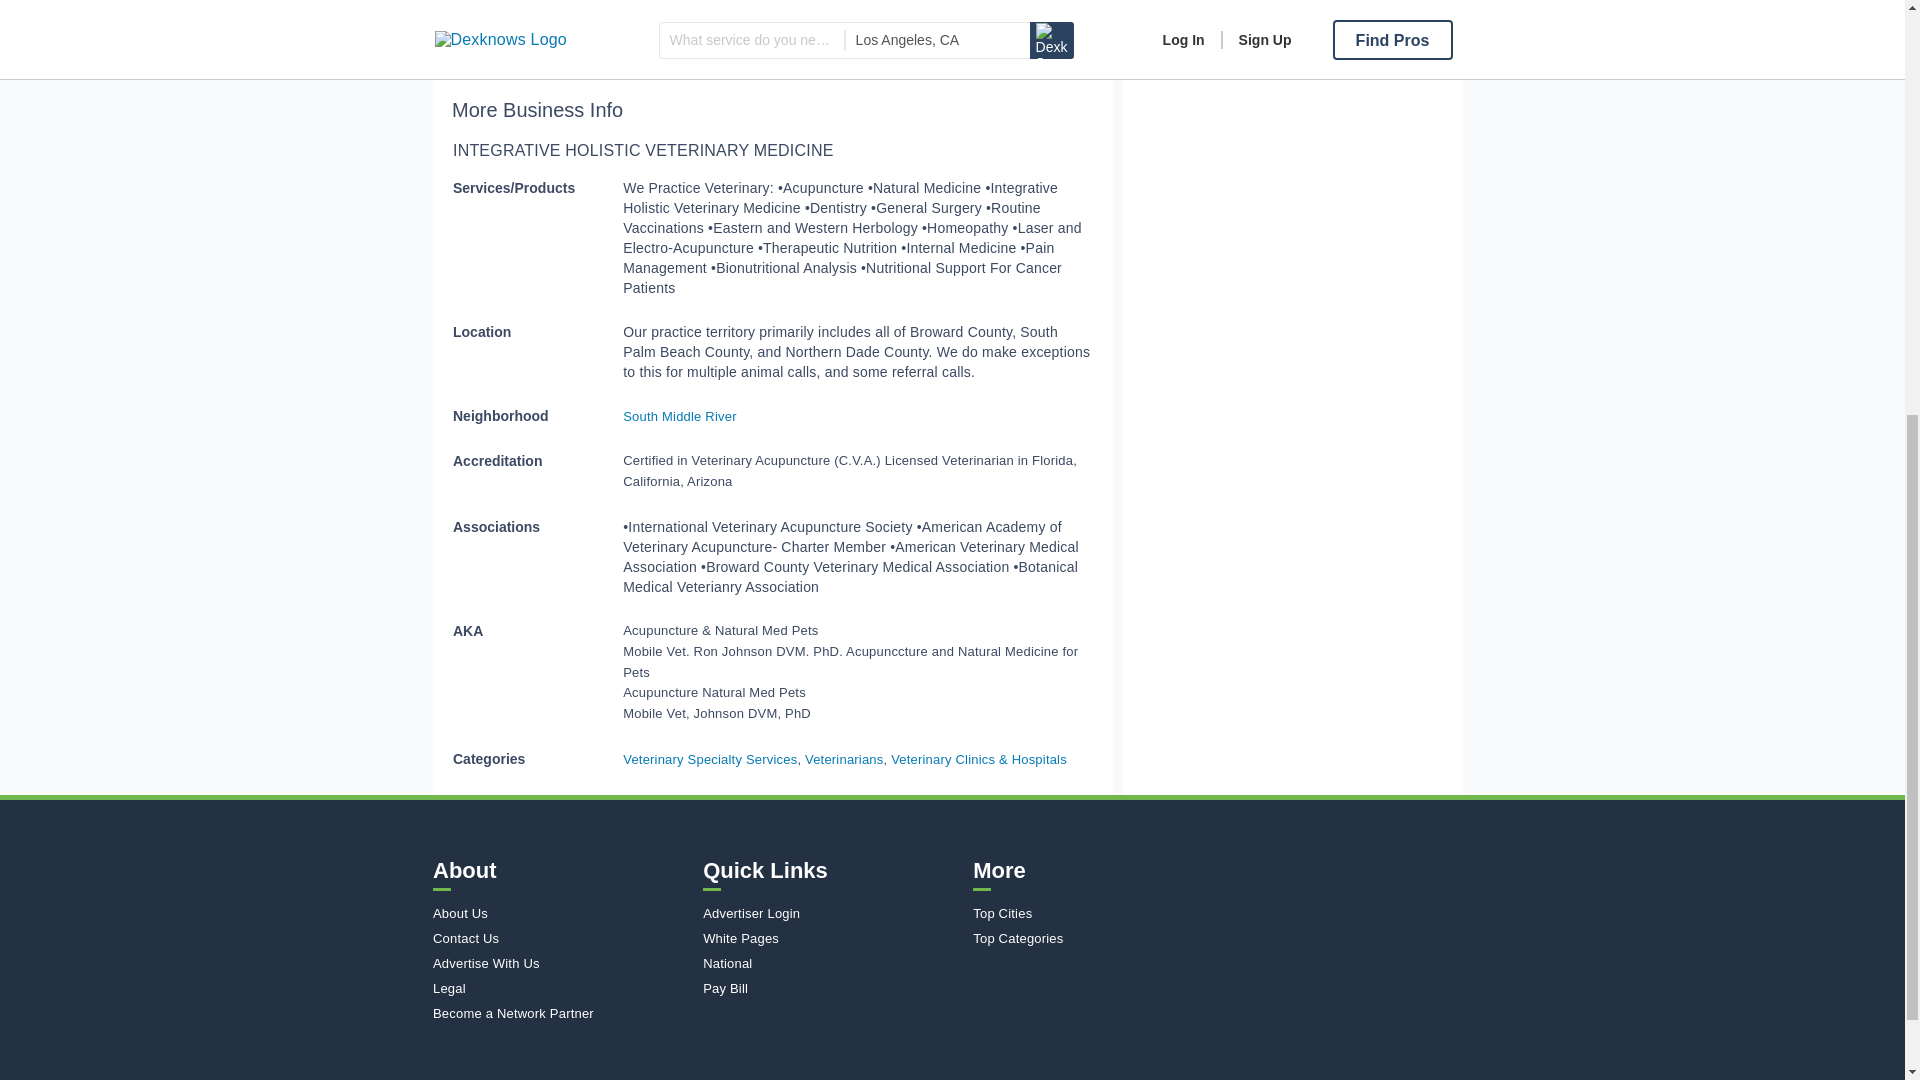 The image size is (1920, 1080). What do you see at coordinates (563, 962) in the screenshot?
I see `Advertise With Us` at bounding box center [563, 962].